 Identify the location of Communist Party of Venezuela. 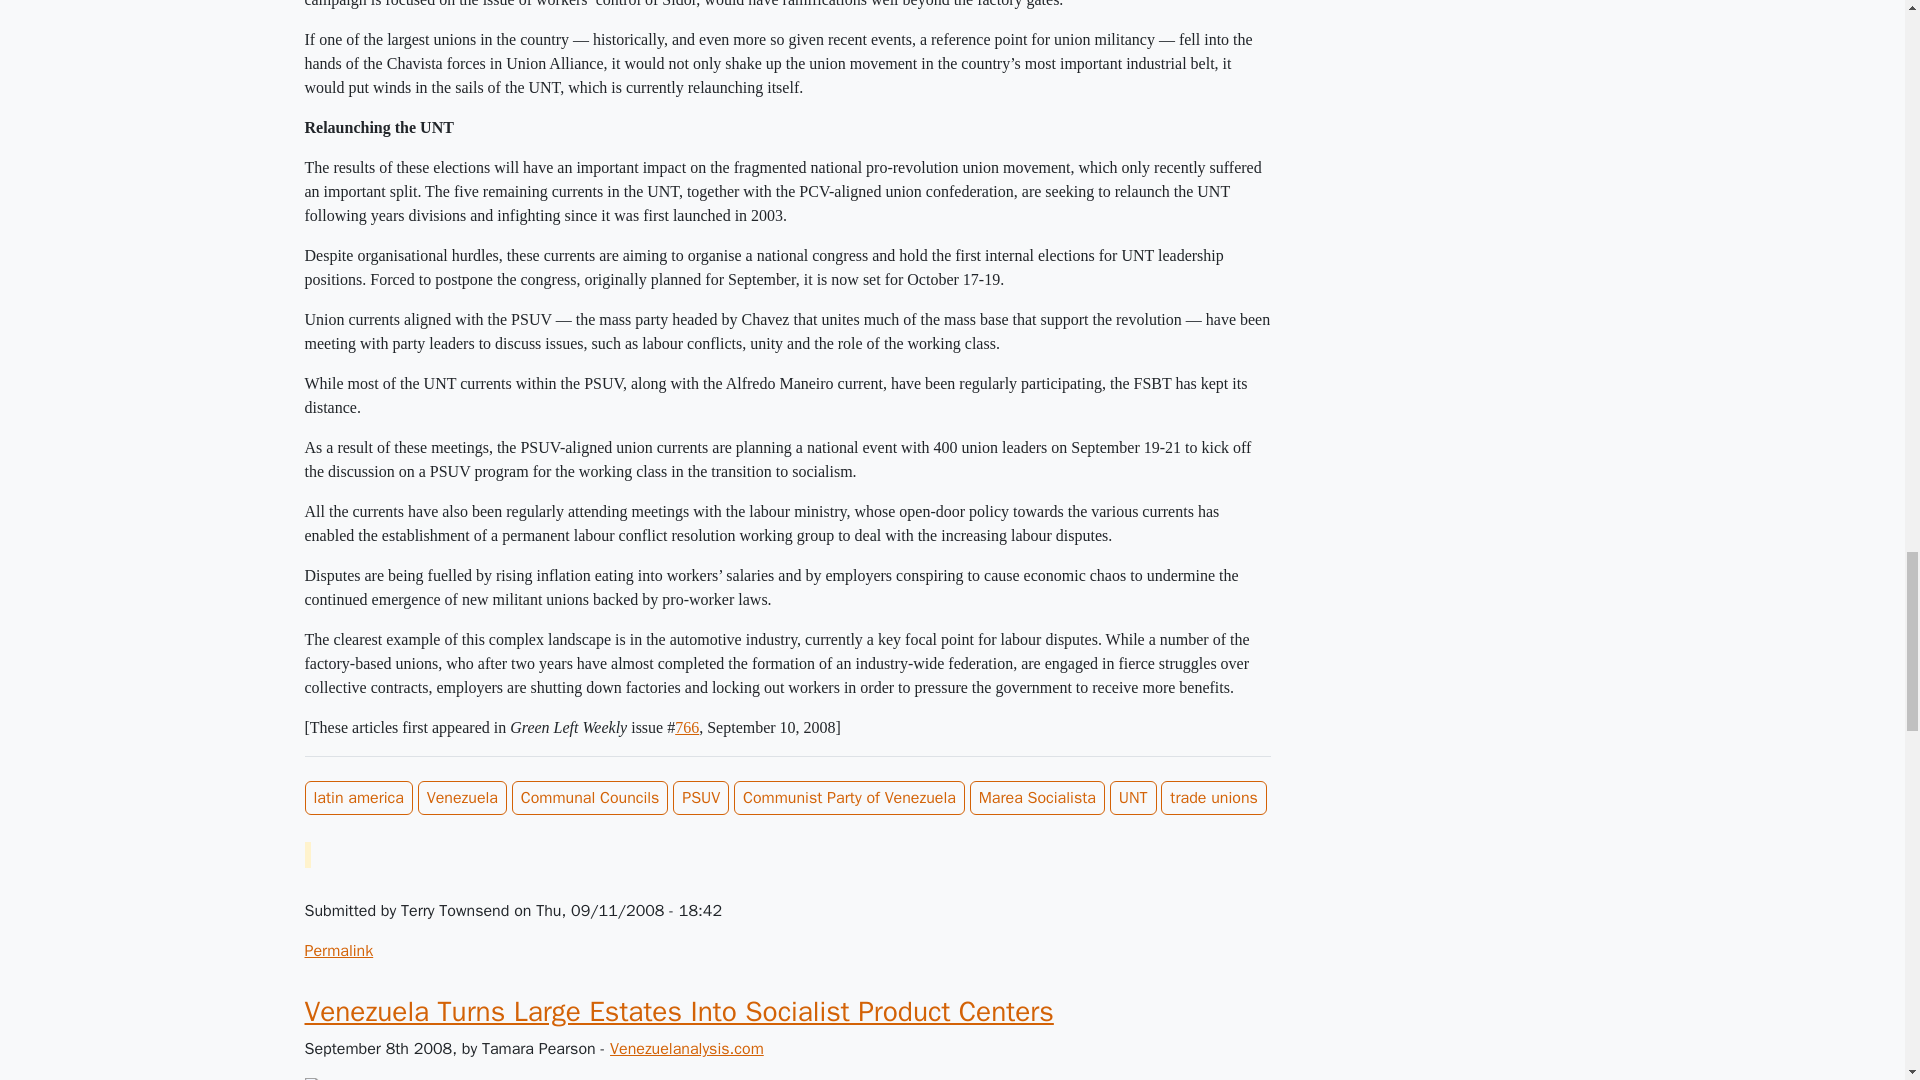
(849, 798).